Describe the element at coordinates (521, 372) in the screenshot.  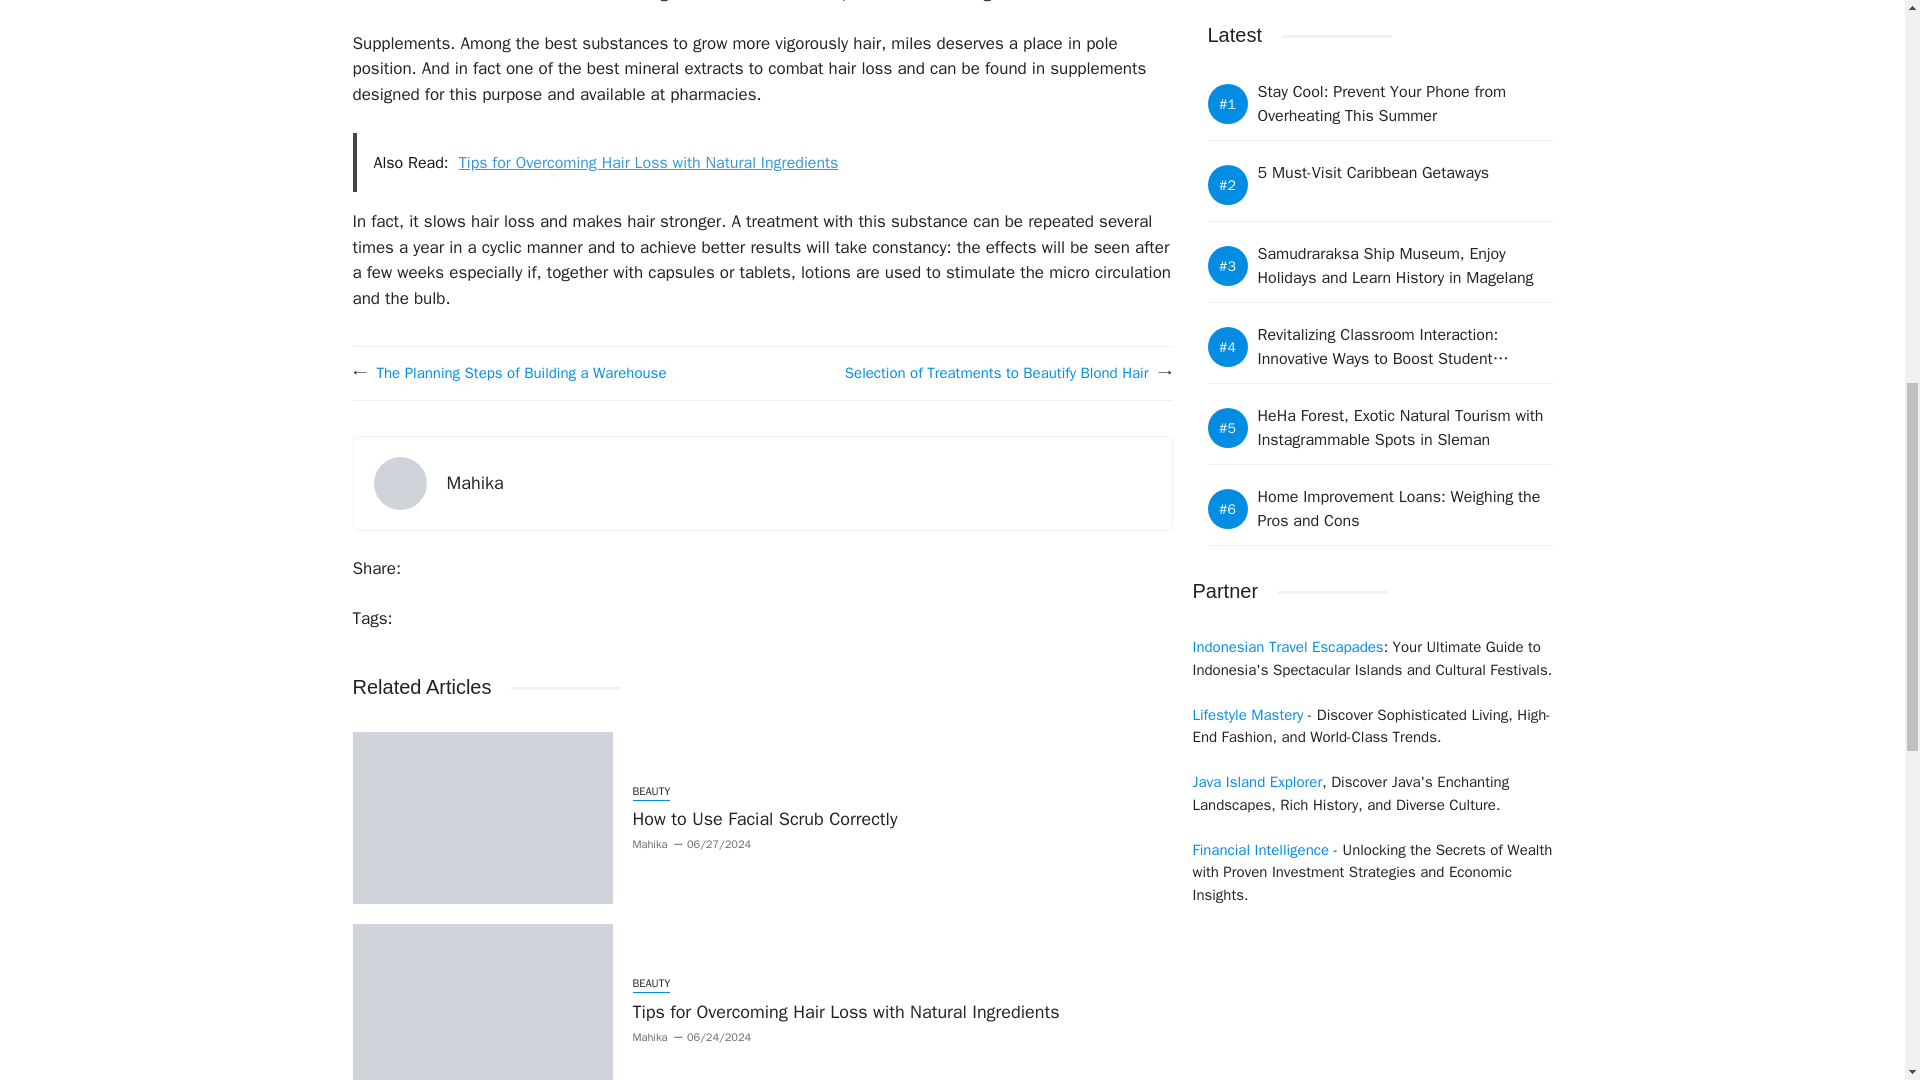
I see `The Planning Steps of Building a Warehouse` at that location.